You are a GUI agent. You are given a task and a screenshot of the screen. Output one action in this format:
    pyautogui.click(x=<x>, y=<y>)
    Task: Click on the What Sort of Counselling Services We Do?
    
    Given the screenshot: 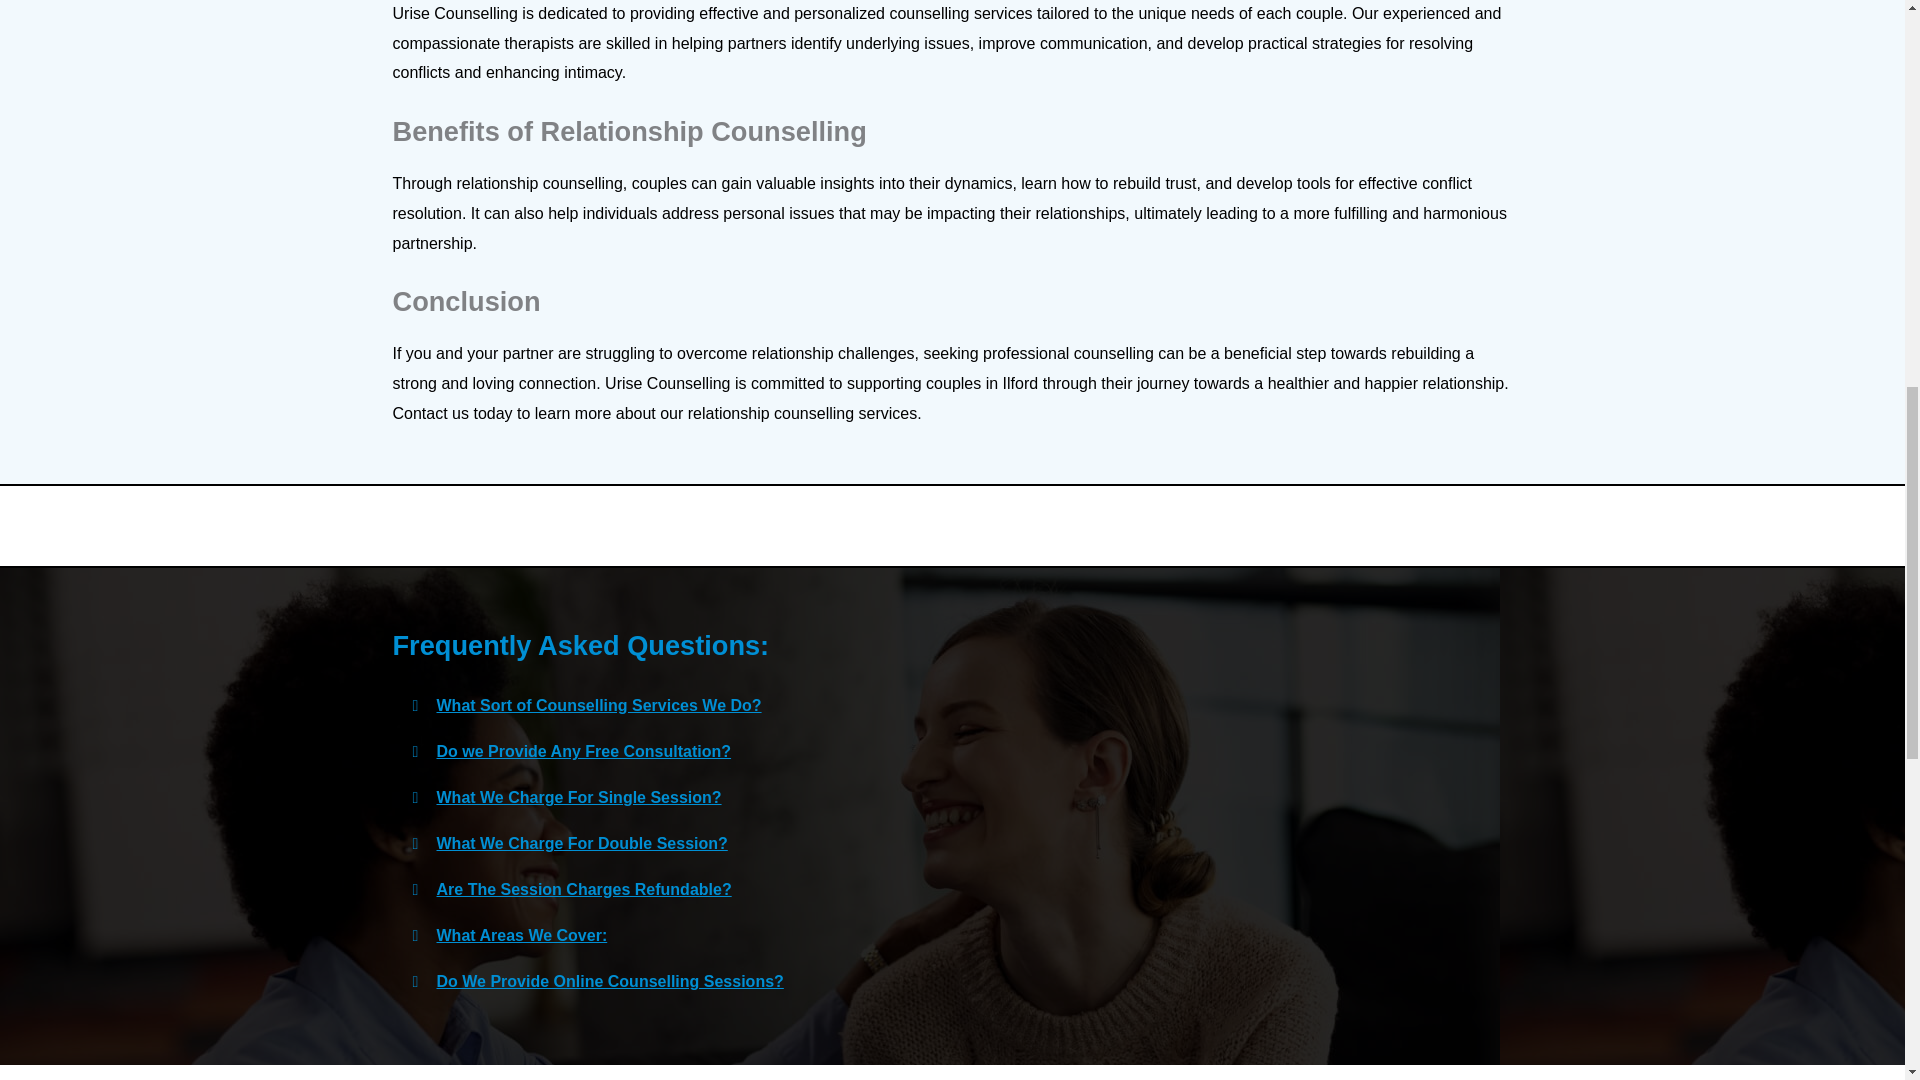 What is the action you would take?
    pyautogui.click(x=598, y=704)
    